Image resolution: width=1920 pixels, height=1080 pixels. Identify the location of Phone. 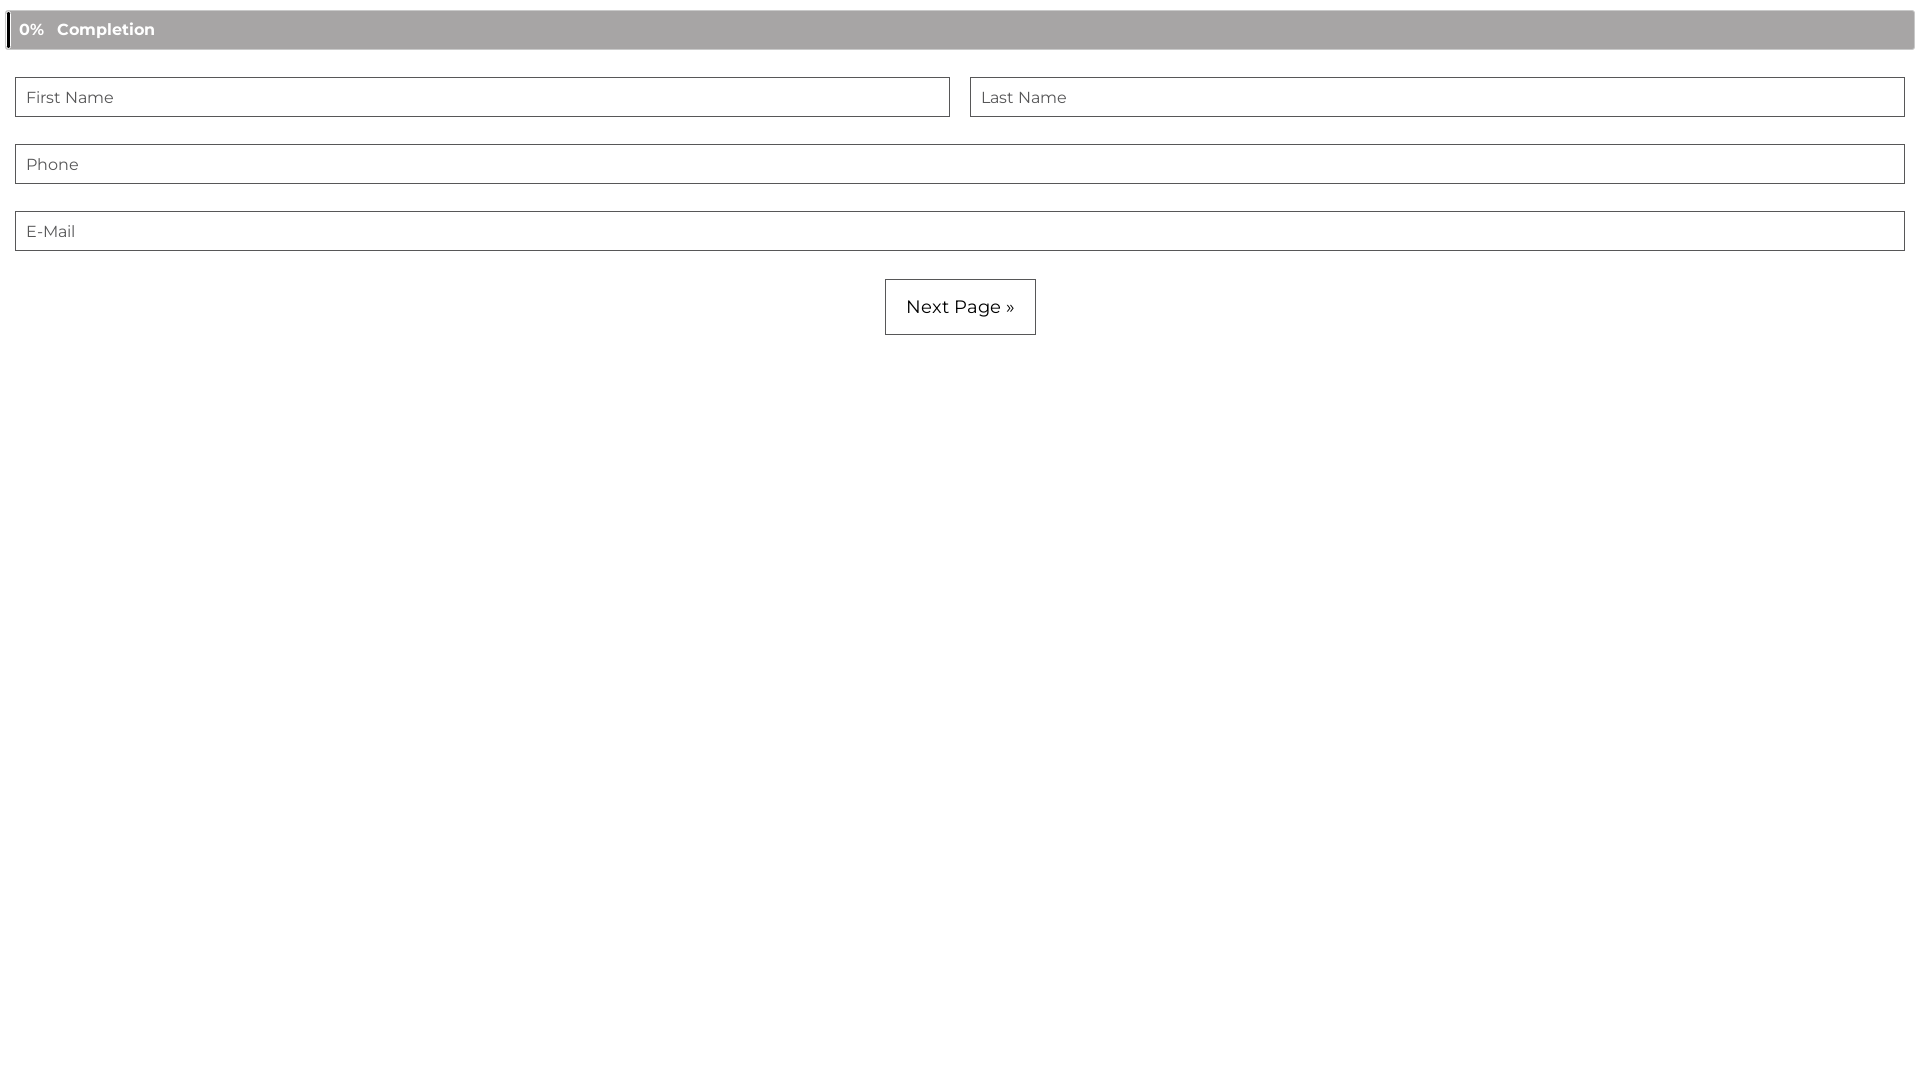
(960, 164).